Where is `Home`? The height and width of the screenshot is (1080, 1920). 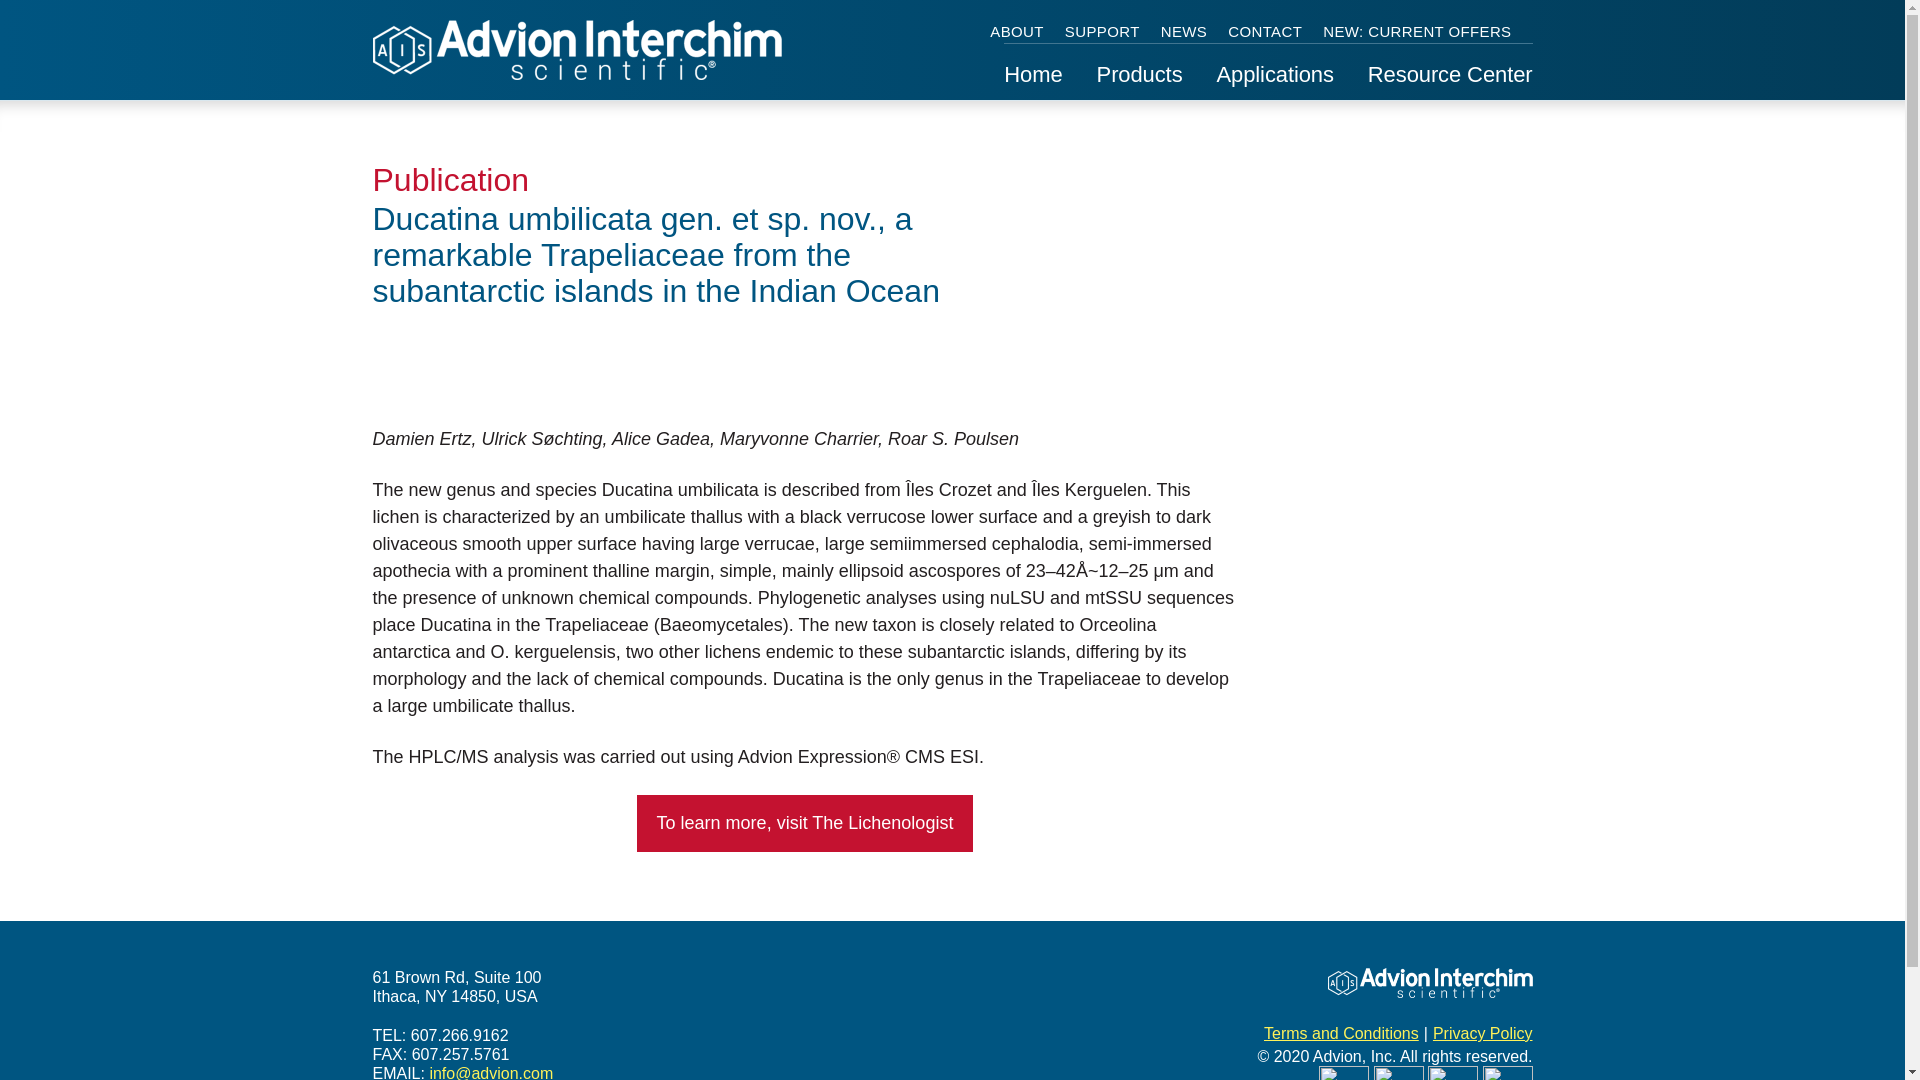
Home is located at coordinates (1032, 82).